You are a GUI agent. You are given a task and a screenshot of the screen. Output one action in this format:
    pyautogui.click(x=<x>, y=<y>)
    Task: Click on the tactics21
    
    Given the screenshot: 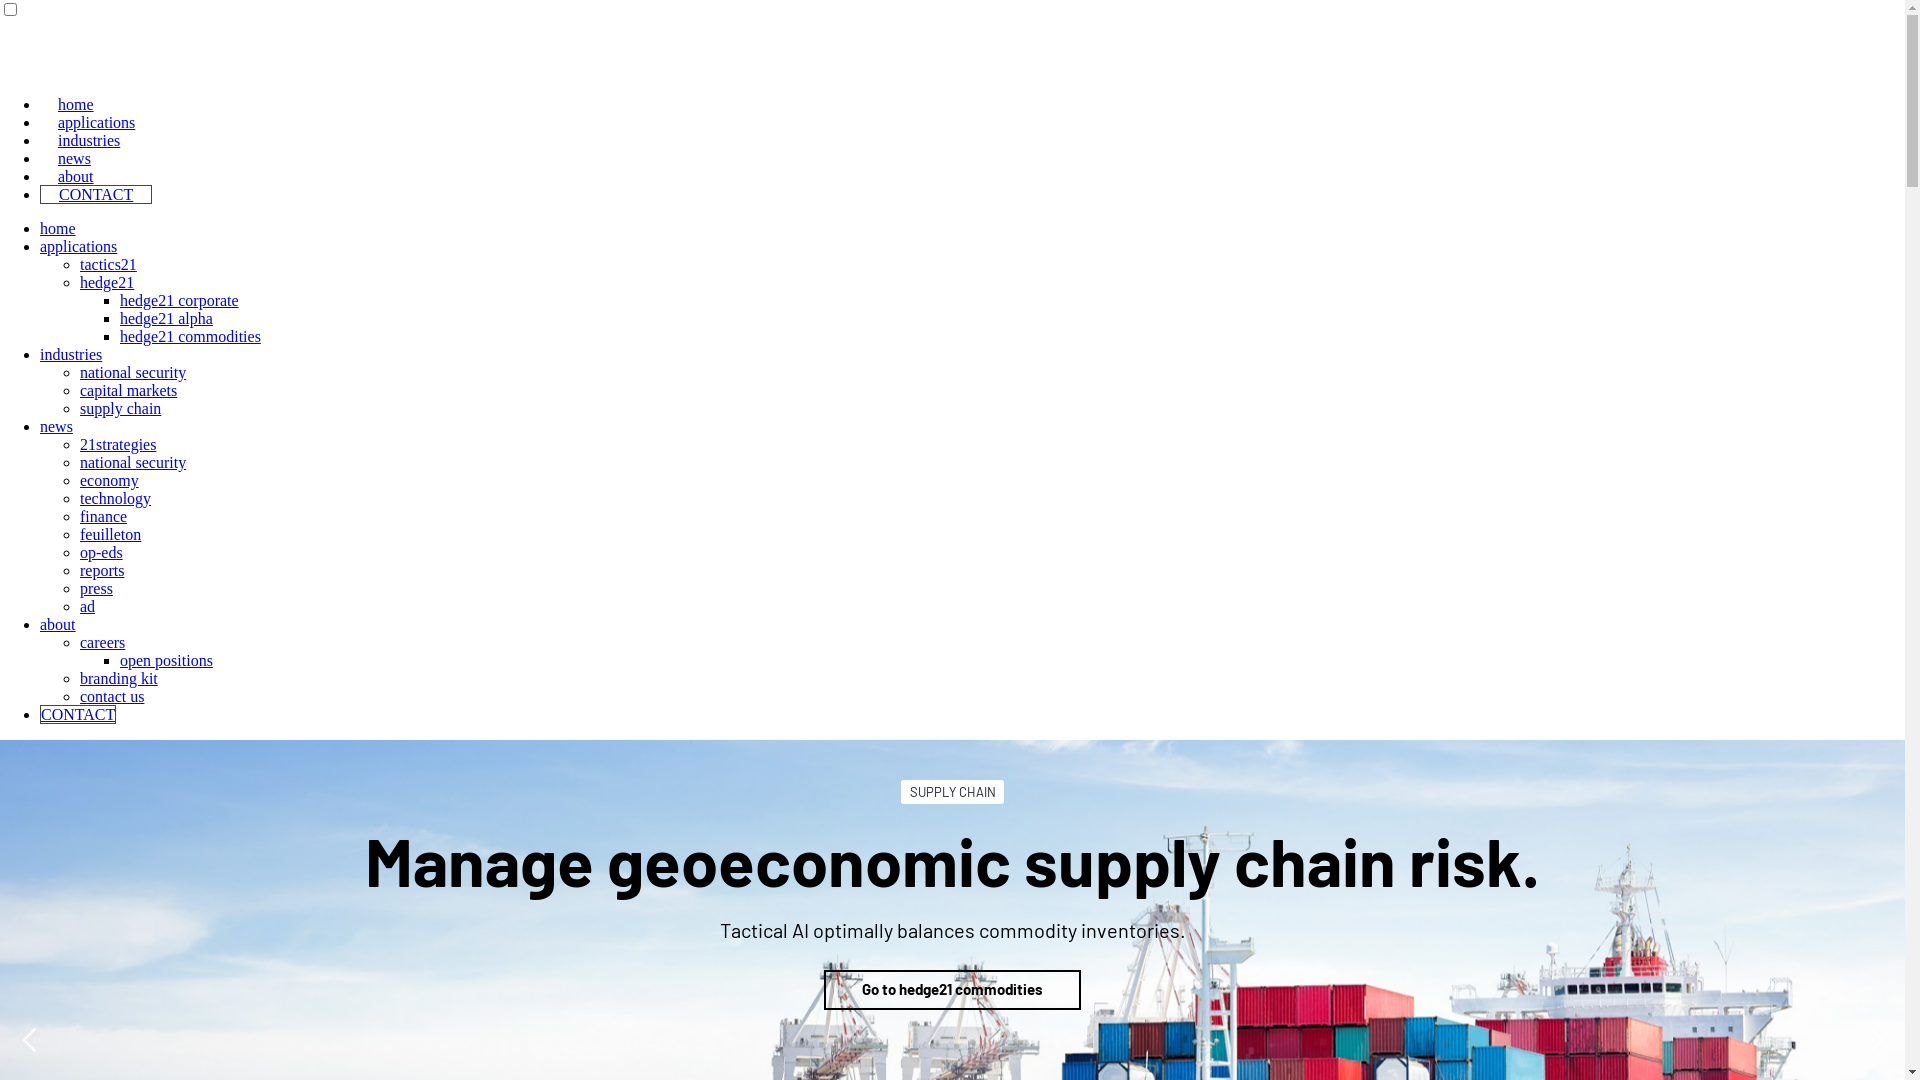 What is the action you would take?
    pyautogui.click(x=108, y=264)
    